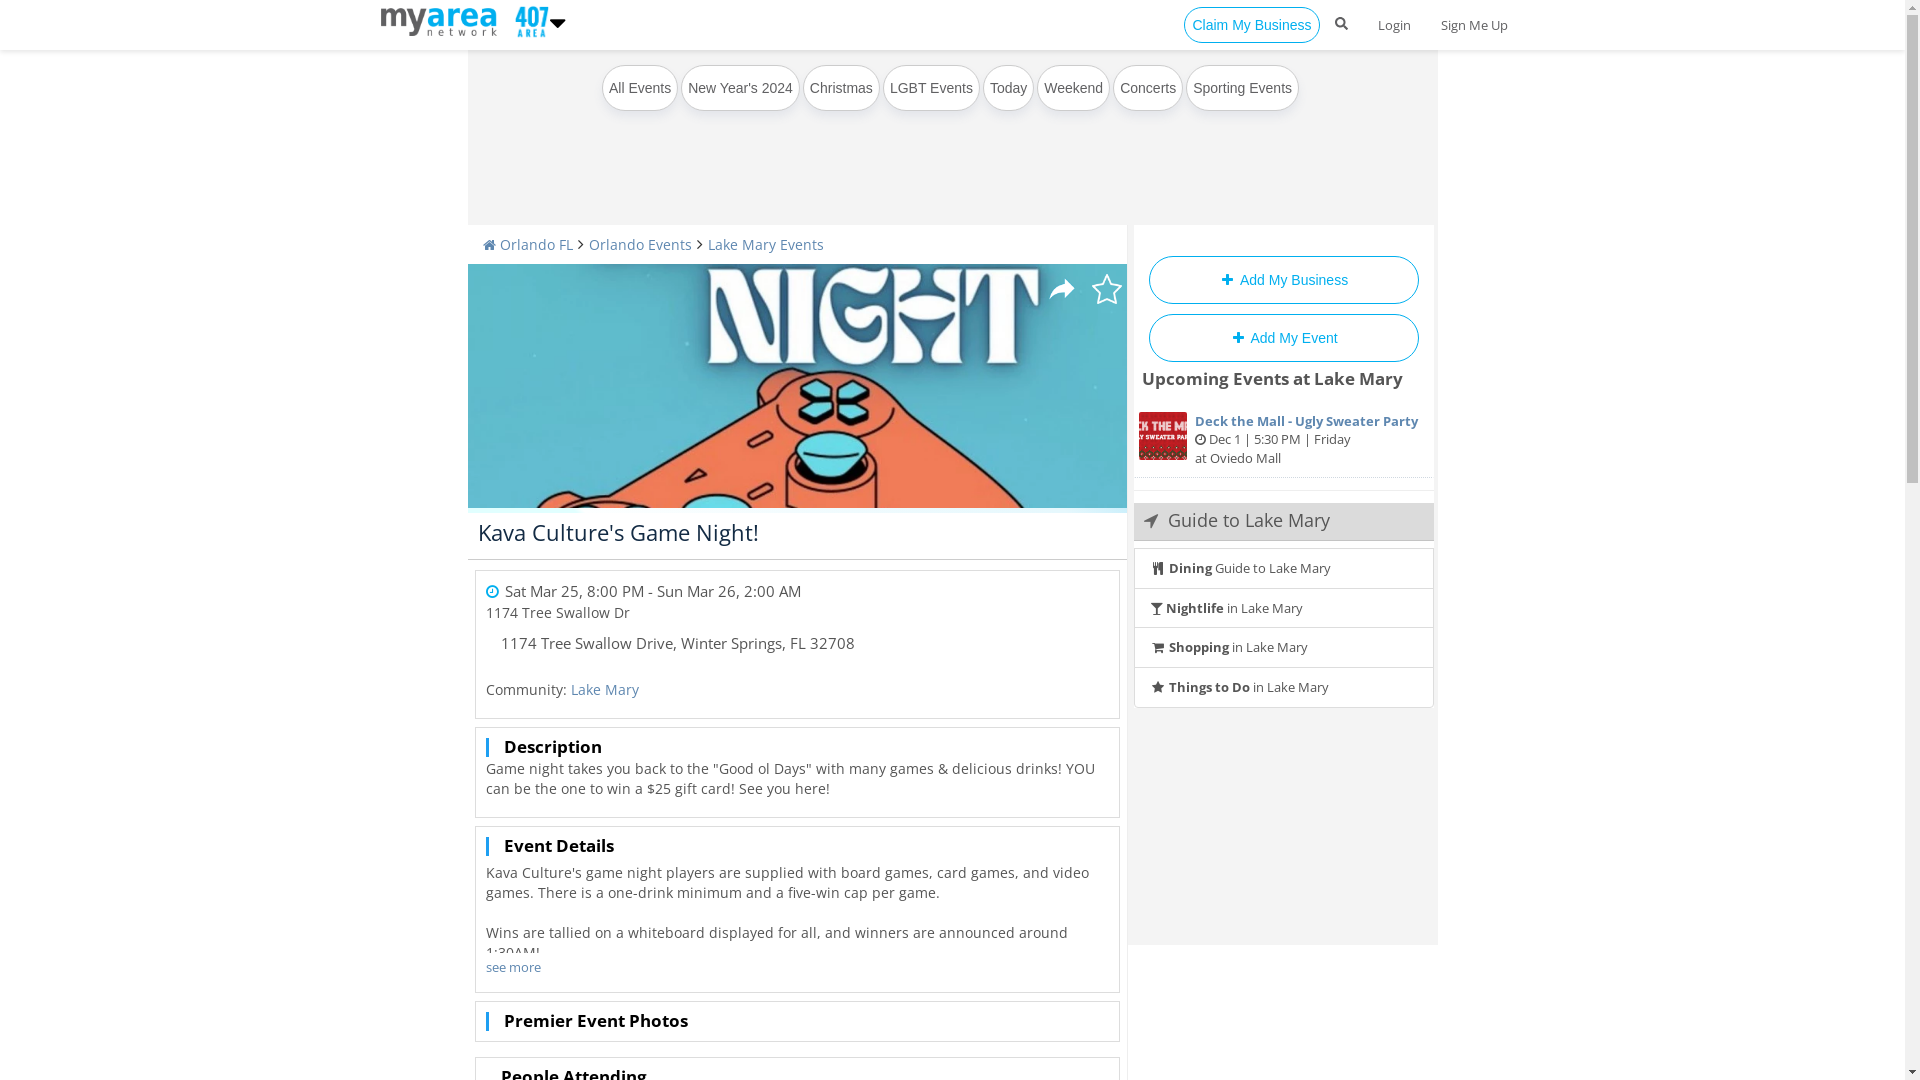 The height and width of the screenshot is (1080, 1920). What do you see at coordinates (618, 532) in the screenshot?
I see `Kava Culture's Game Night!` at bounding box center [618, 532].